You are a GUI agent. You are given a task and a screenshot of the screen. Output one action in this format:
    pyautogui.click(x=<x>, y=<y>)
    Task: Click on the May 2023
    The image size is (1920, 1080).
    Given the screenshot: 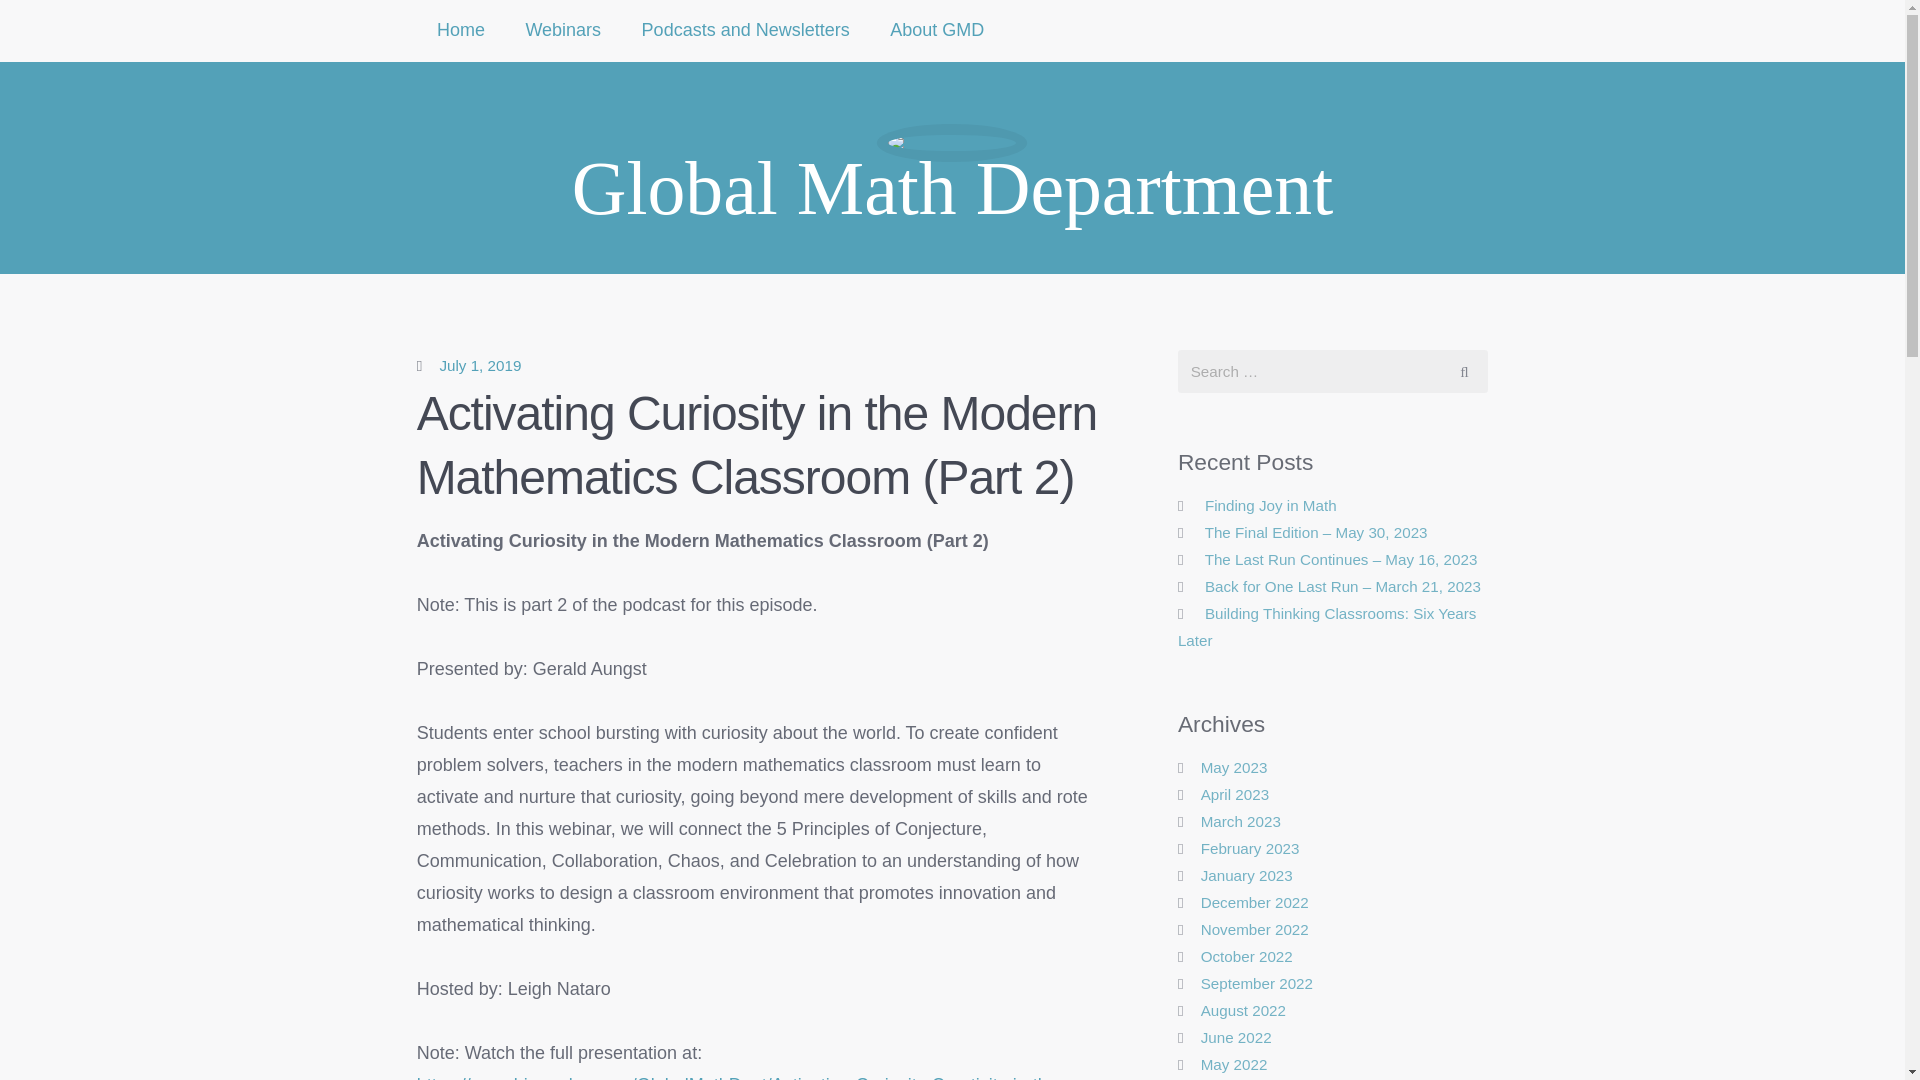 What is the action you would take?
    pyautogui.click(x=1234, y=768)
    